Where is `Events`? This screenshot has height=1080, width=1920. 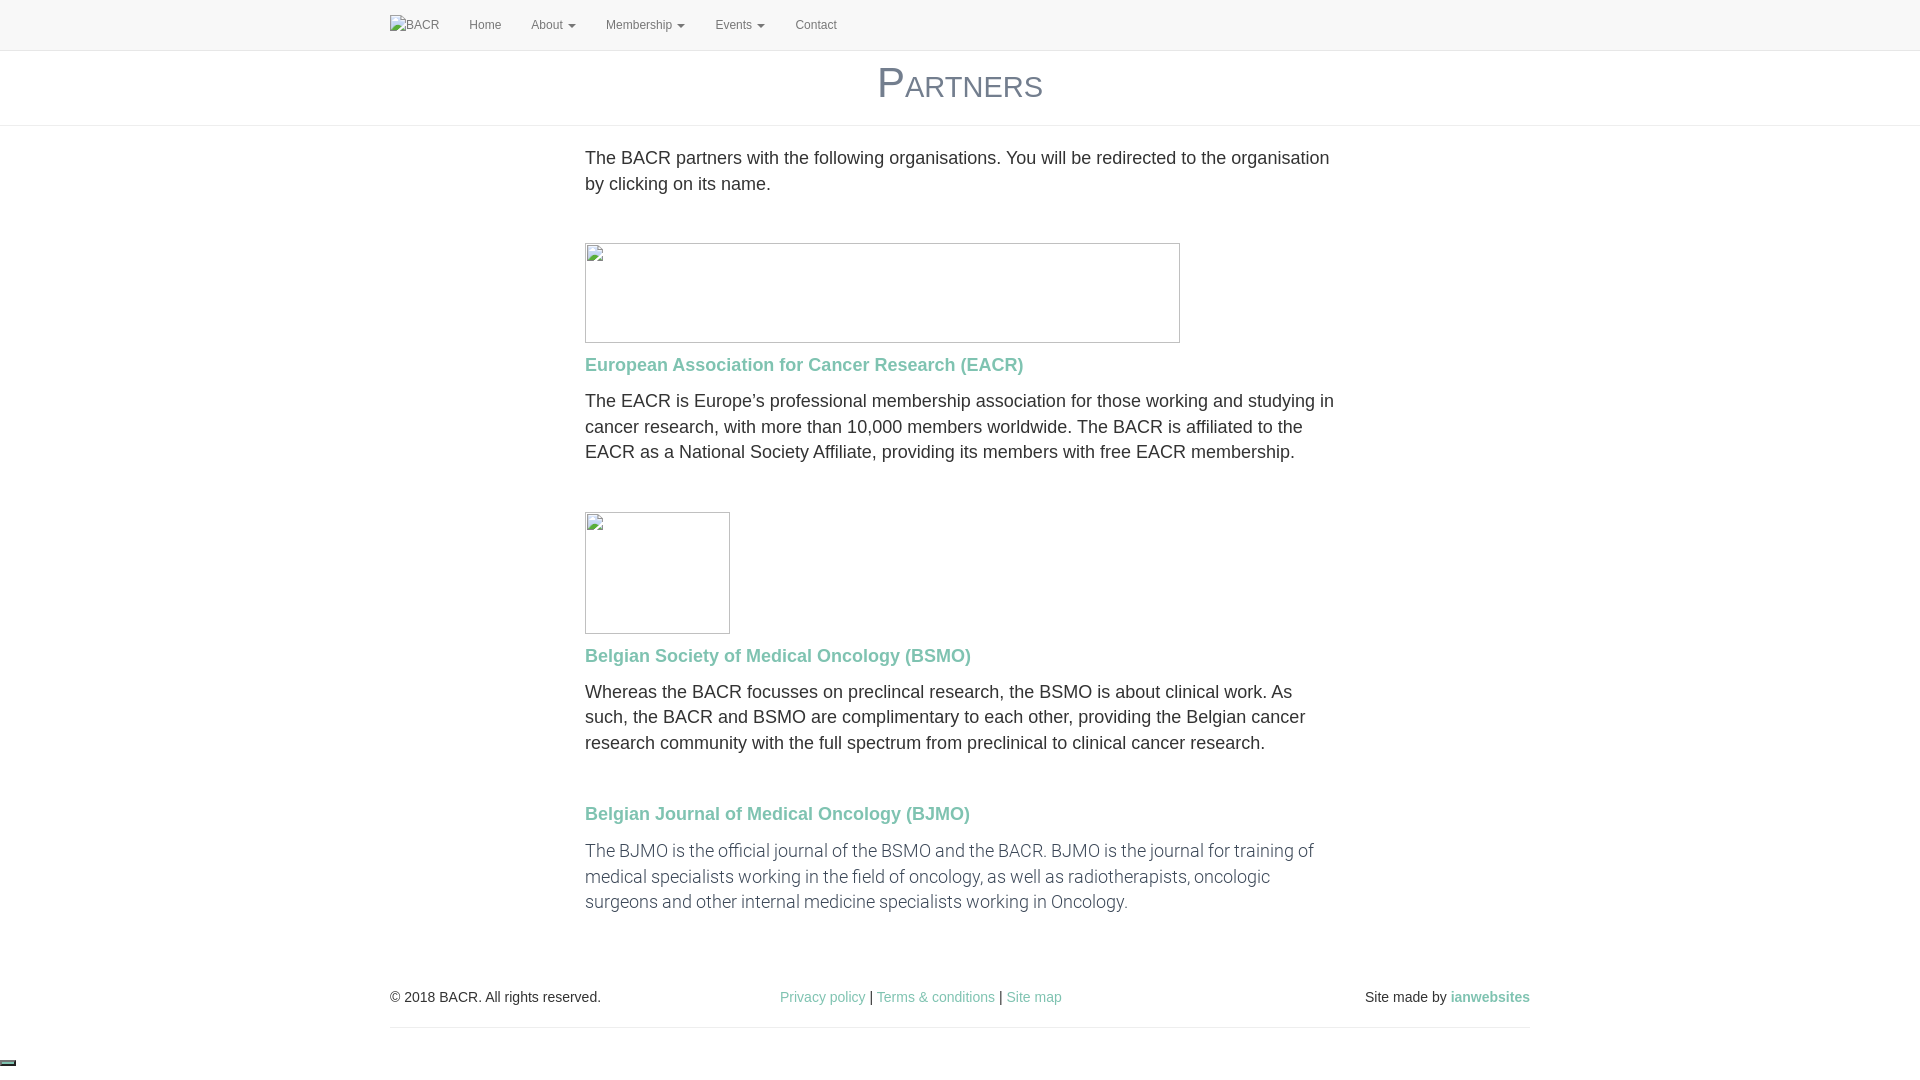
Events is located at coordinates (740, 25).